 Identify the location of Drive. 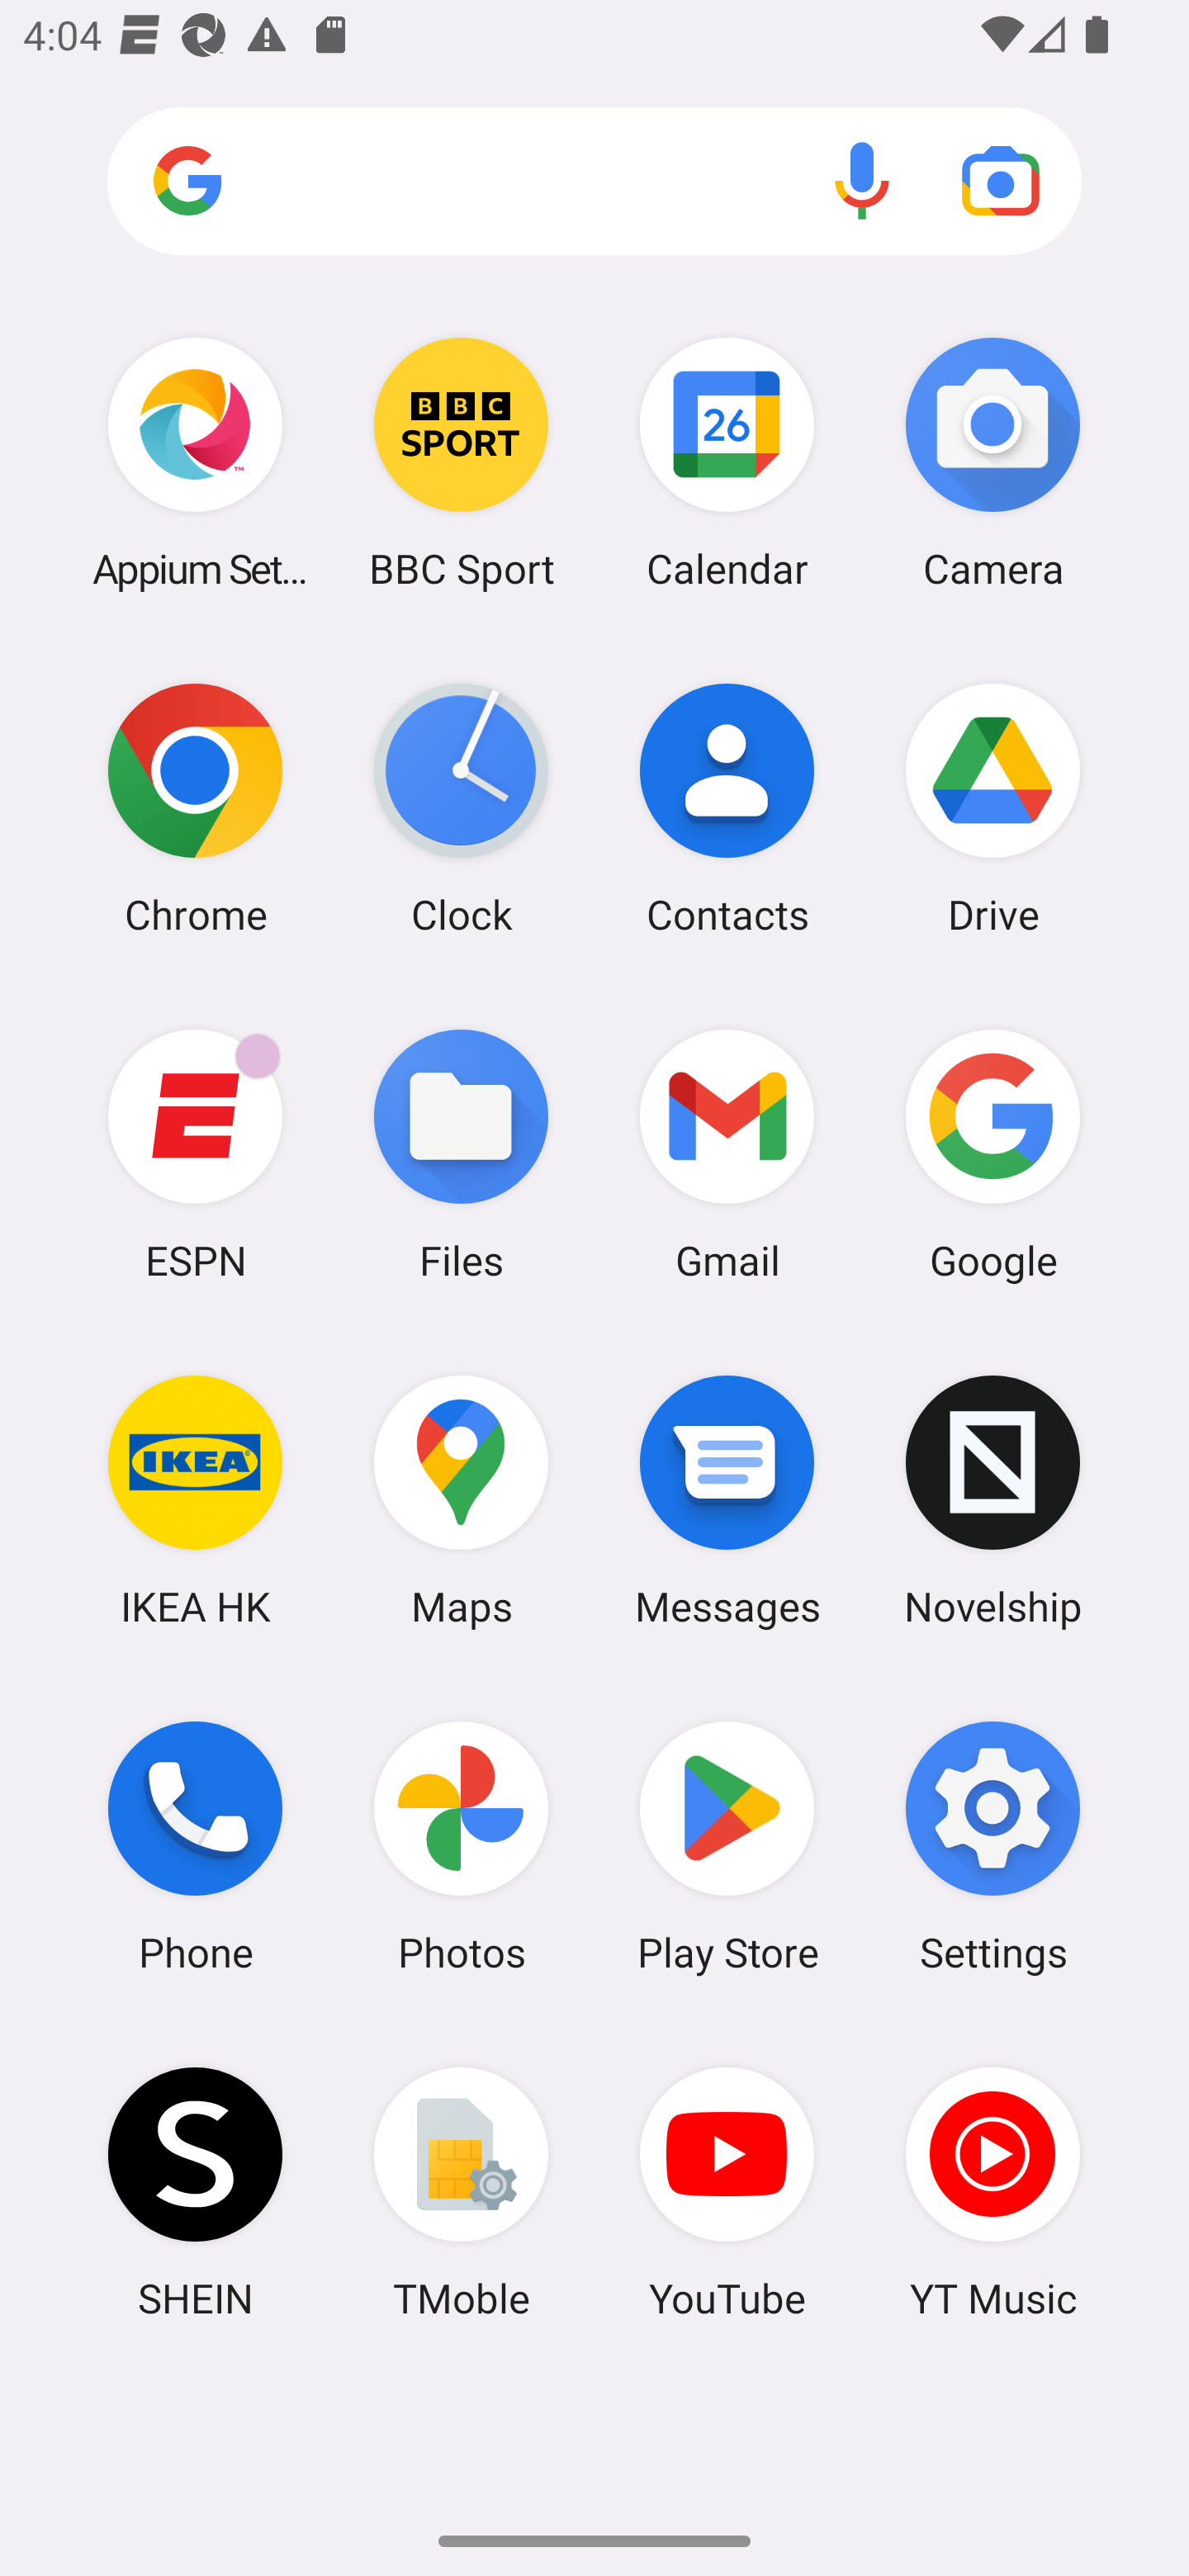
(992, 808).